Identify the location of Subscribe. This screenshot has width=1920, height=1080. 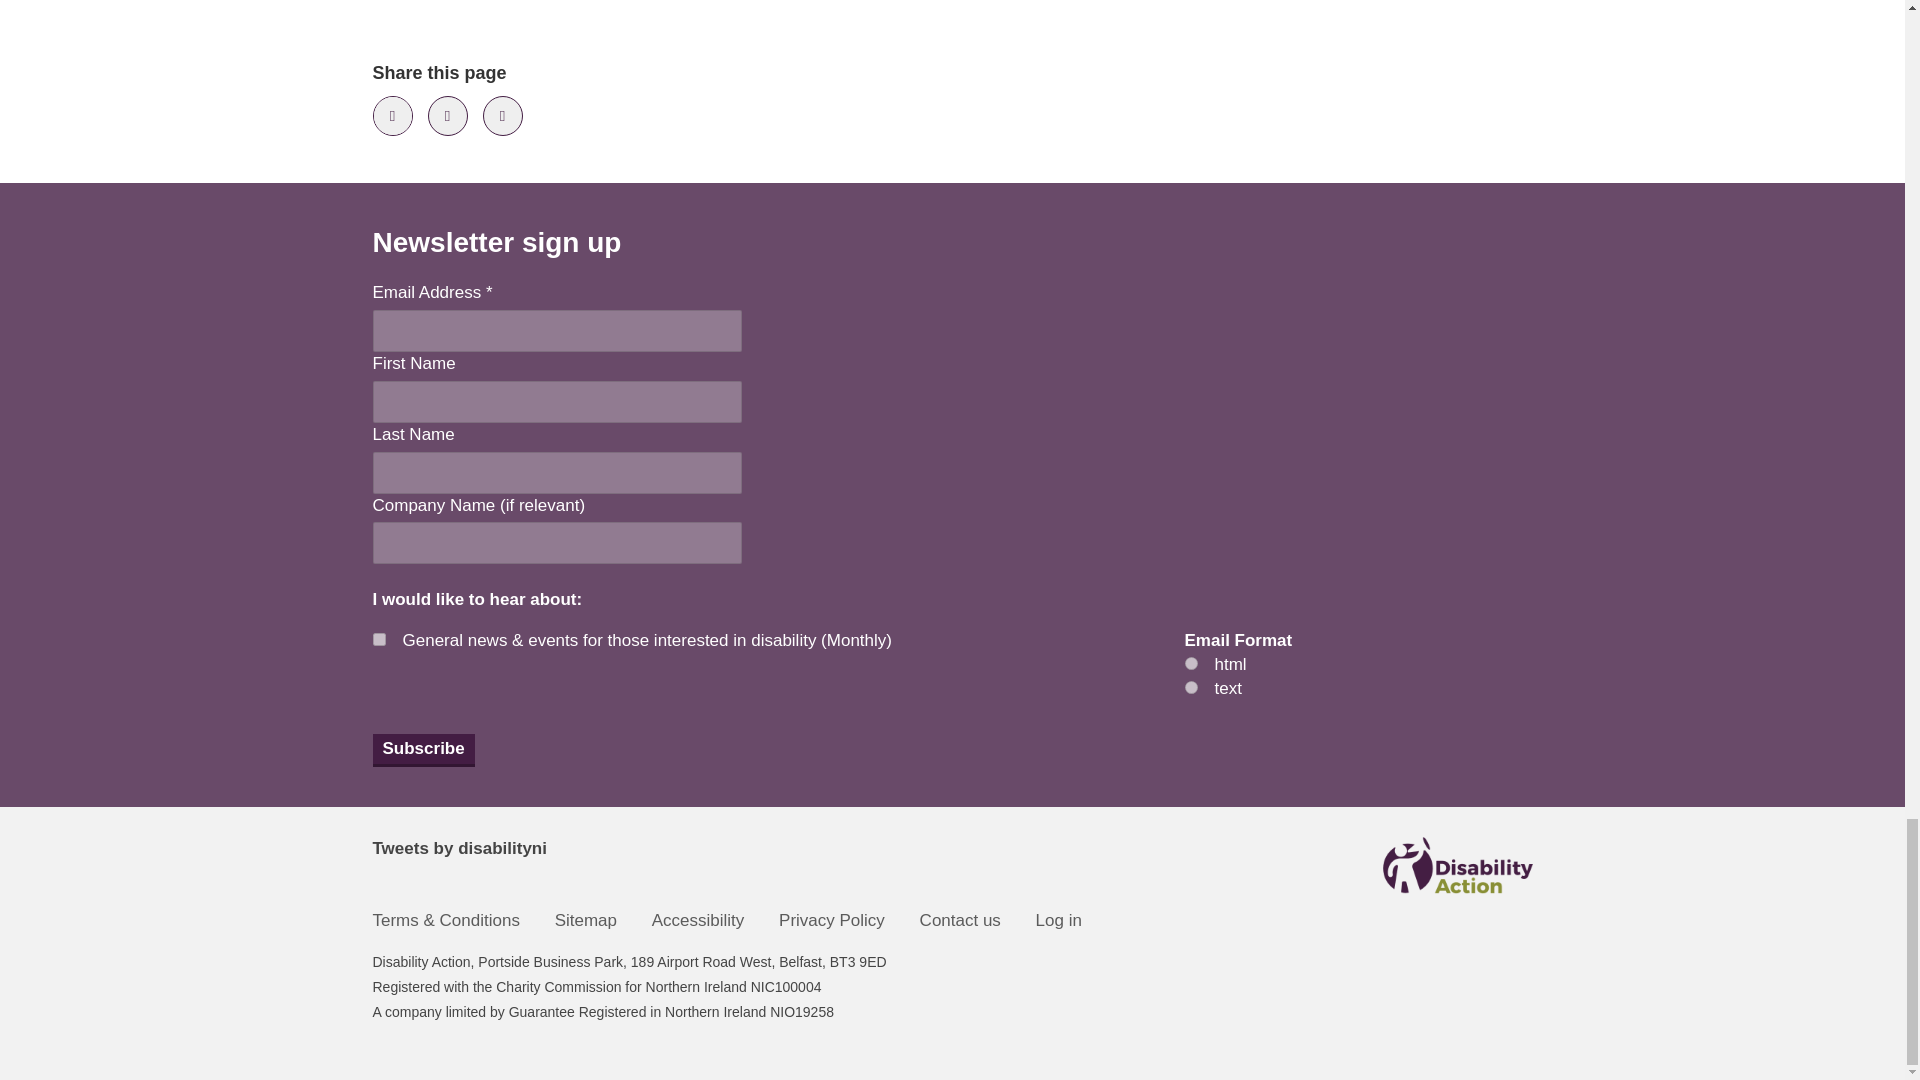
(423, 750).